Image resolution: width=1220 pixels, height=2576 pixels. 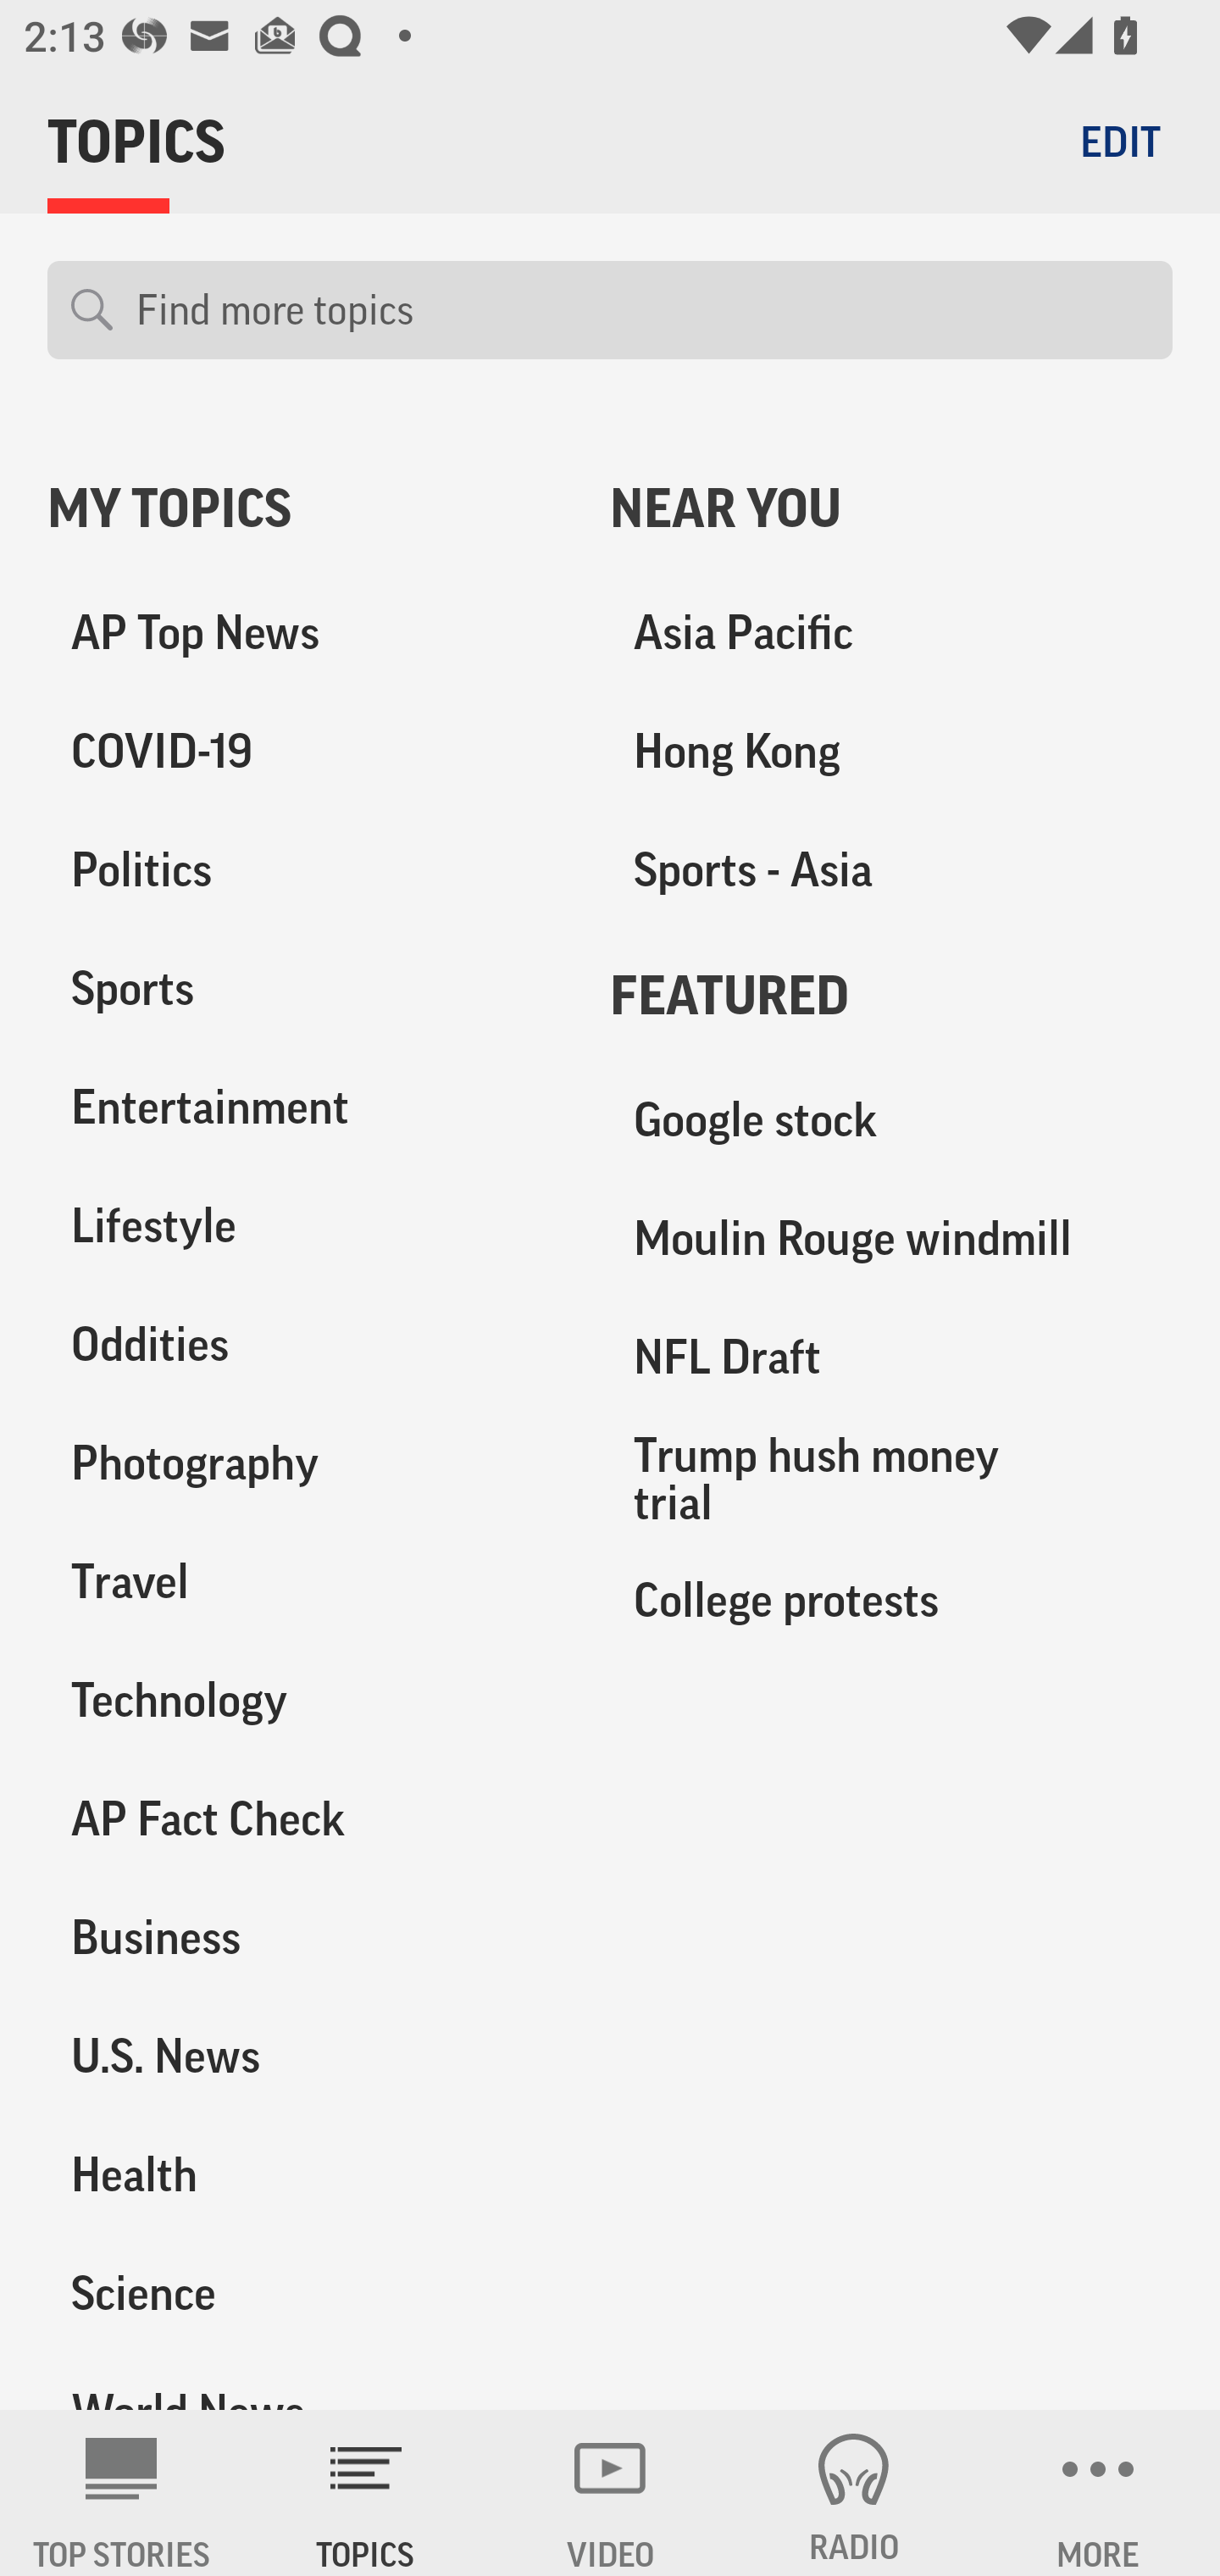 I want to click on Sports - Asia, so click(x=891, y=870).